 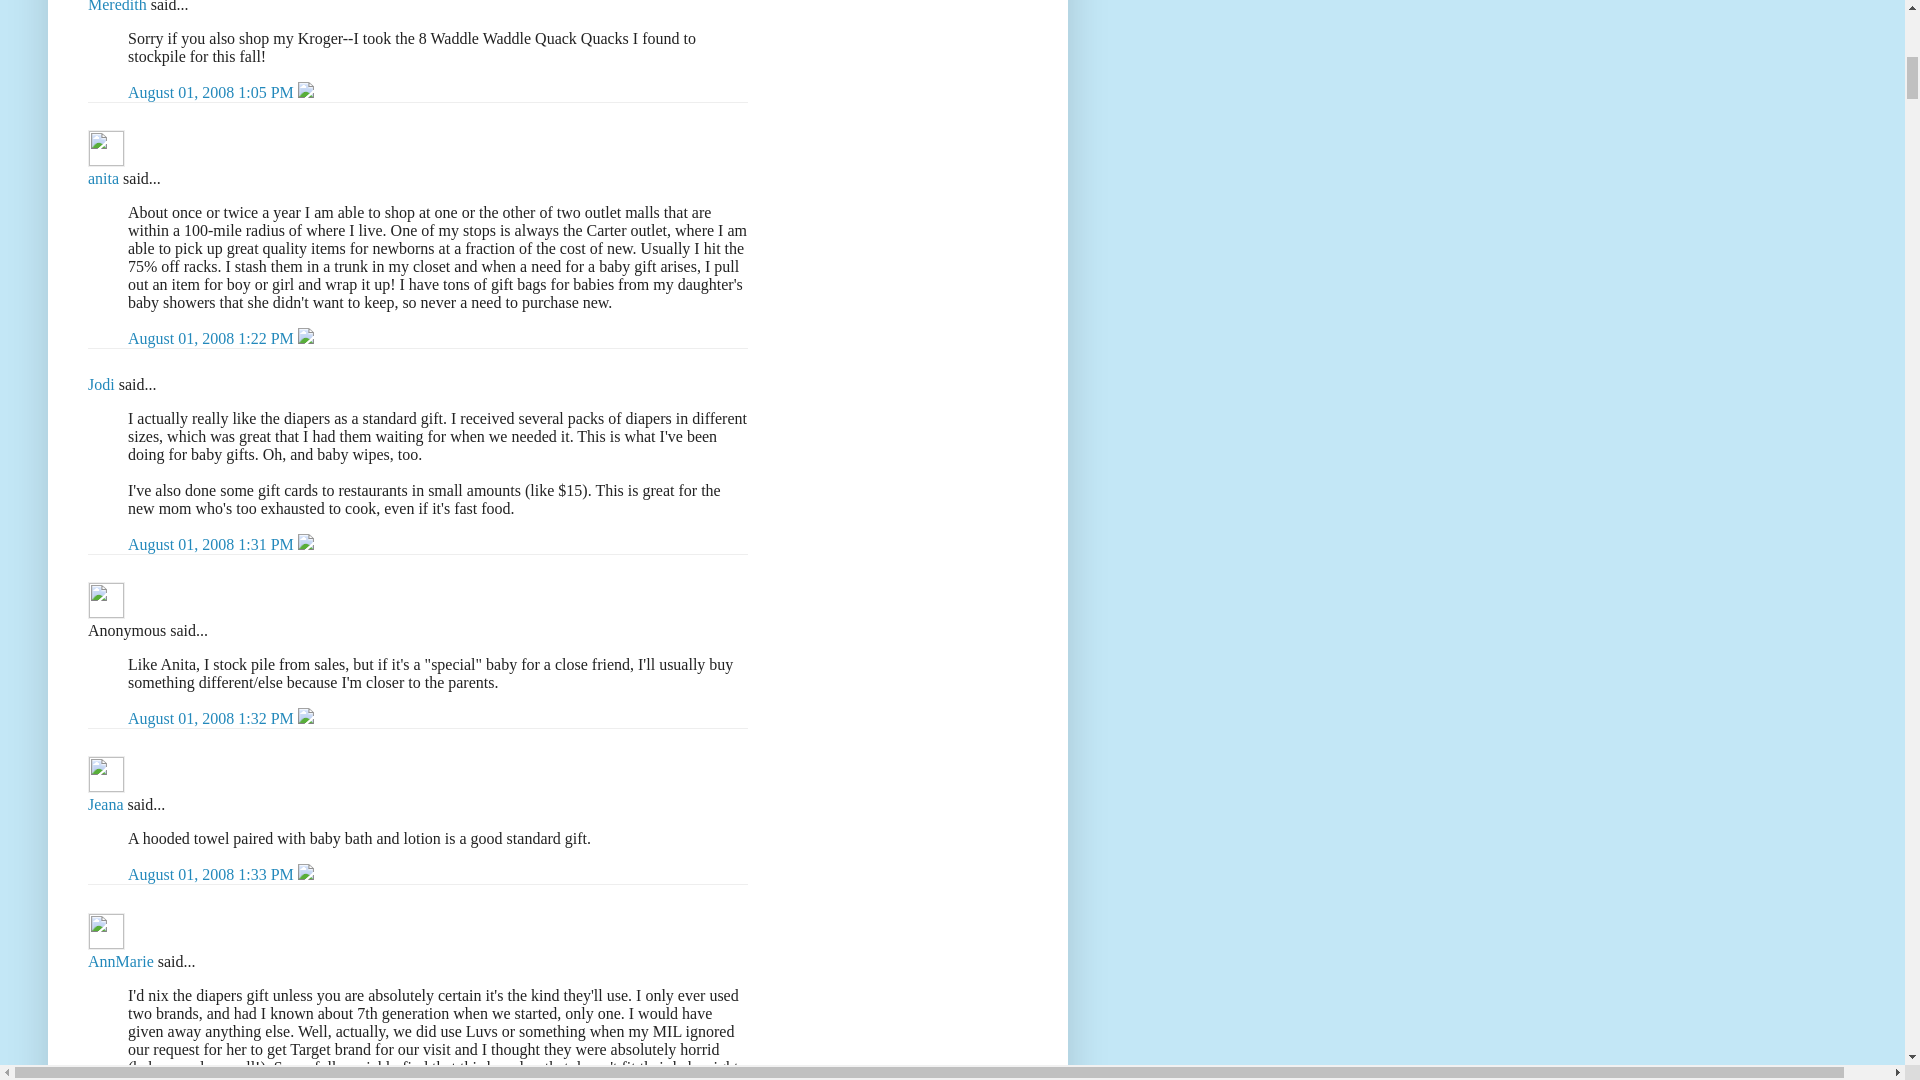 What do you see at coordinates (306, 338) in the screenshot?
I see `Delete Comment` at bounding box center [306, 338].